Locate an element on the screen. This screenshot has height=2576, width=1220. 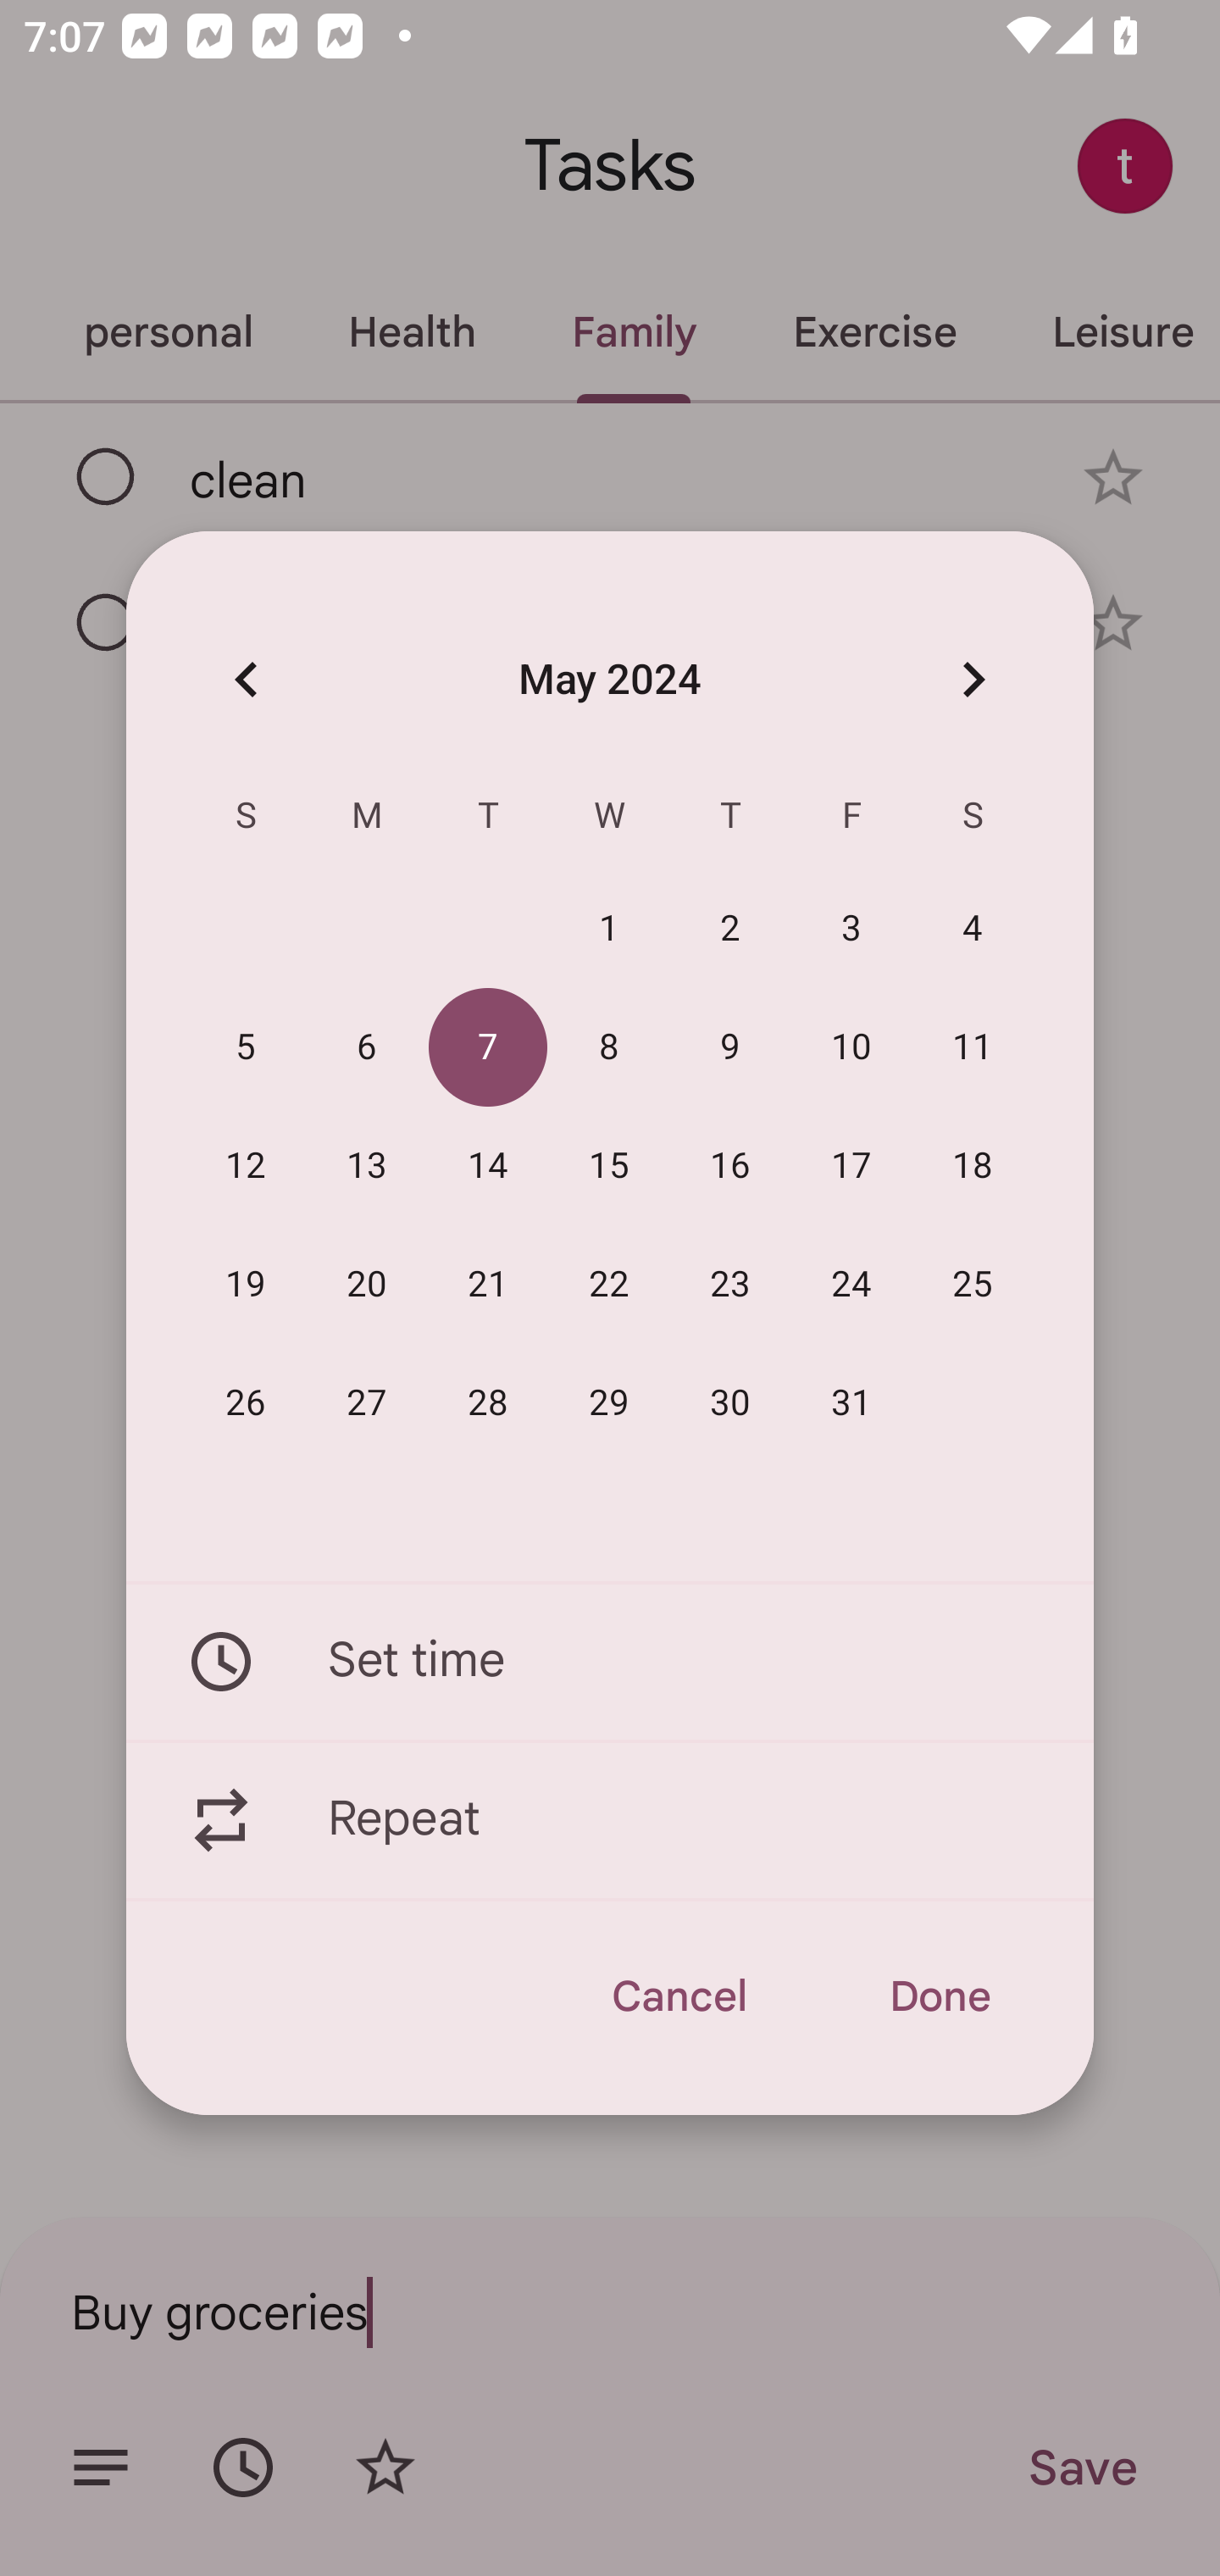
2 02 May 2024 is located at coordinates (730, 930).